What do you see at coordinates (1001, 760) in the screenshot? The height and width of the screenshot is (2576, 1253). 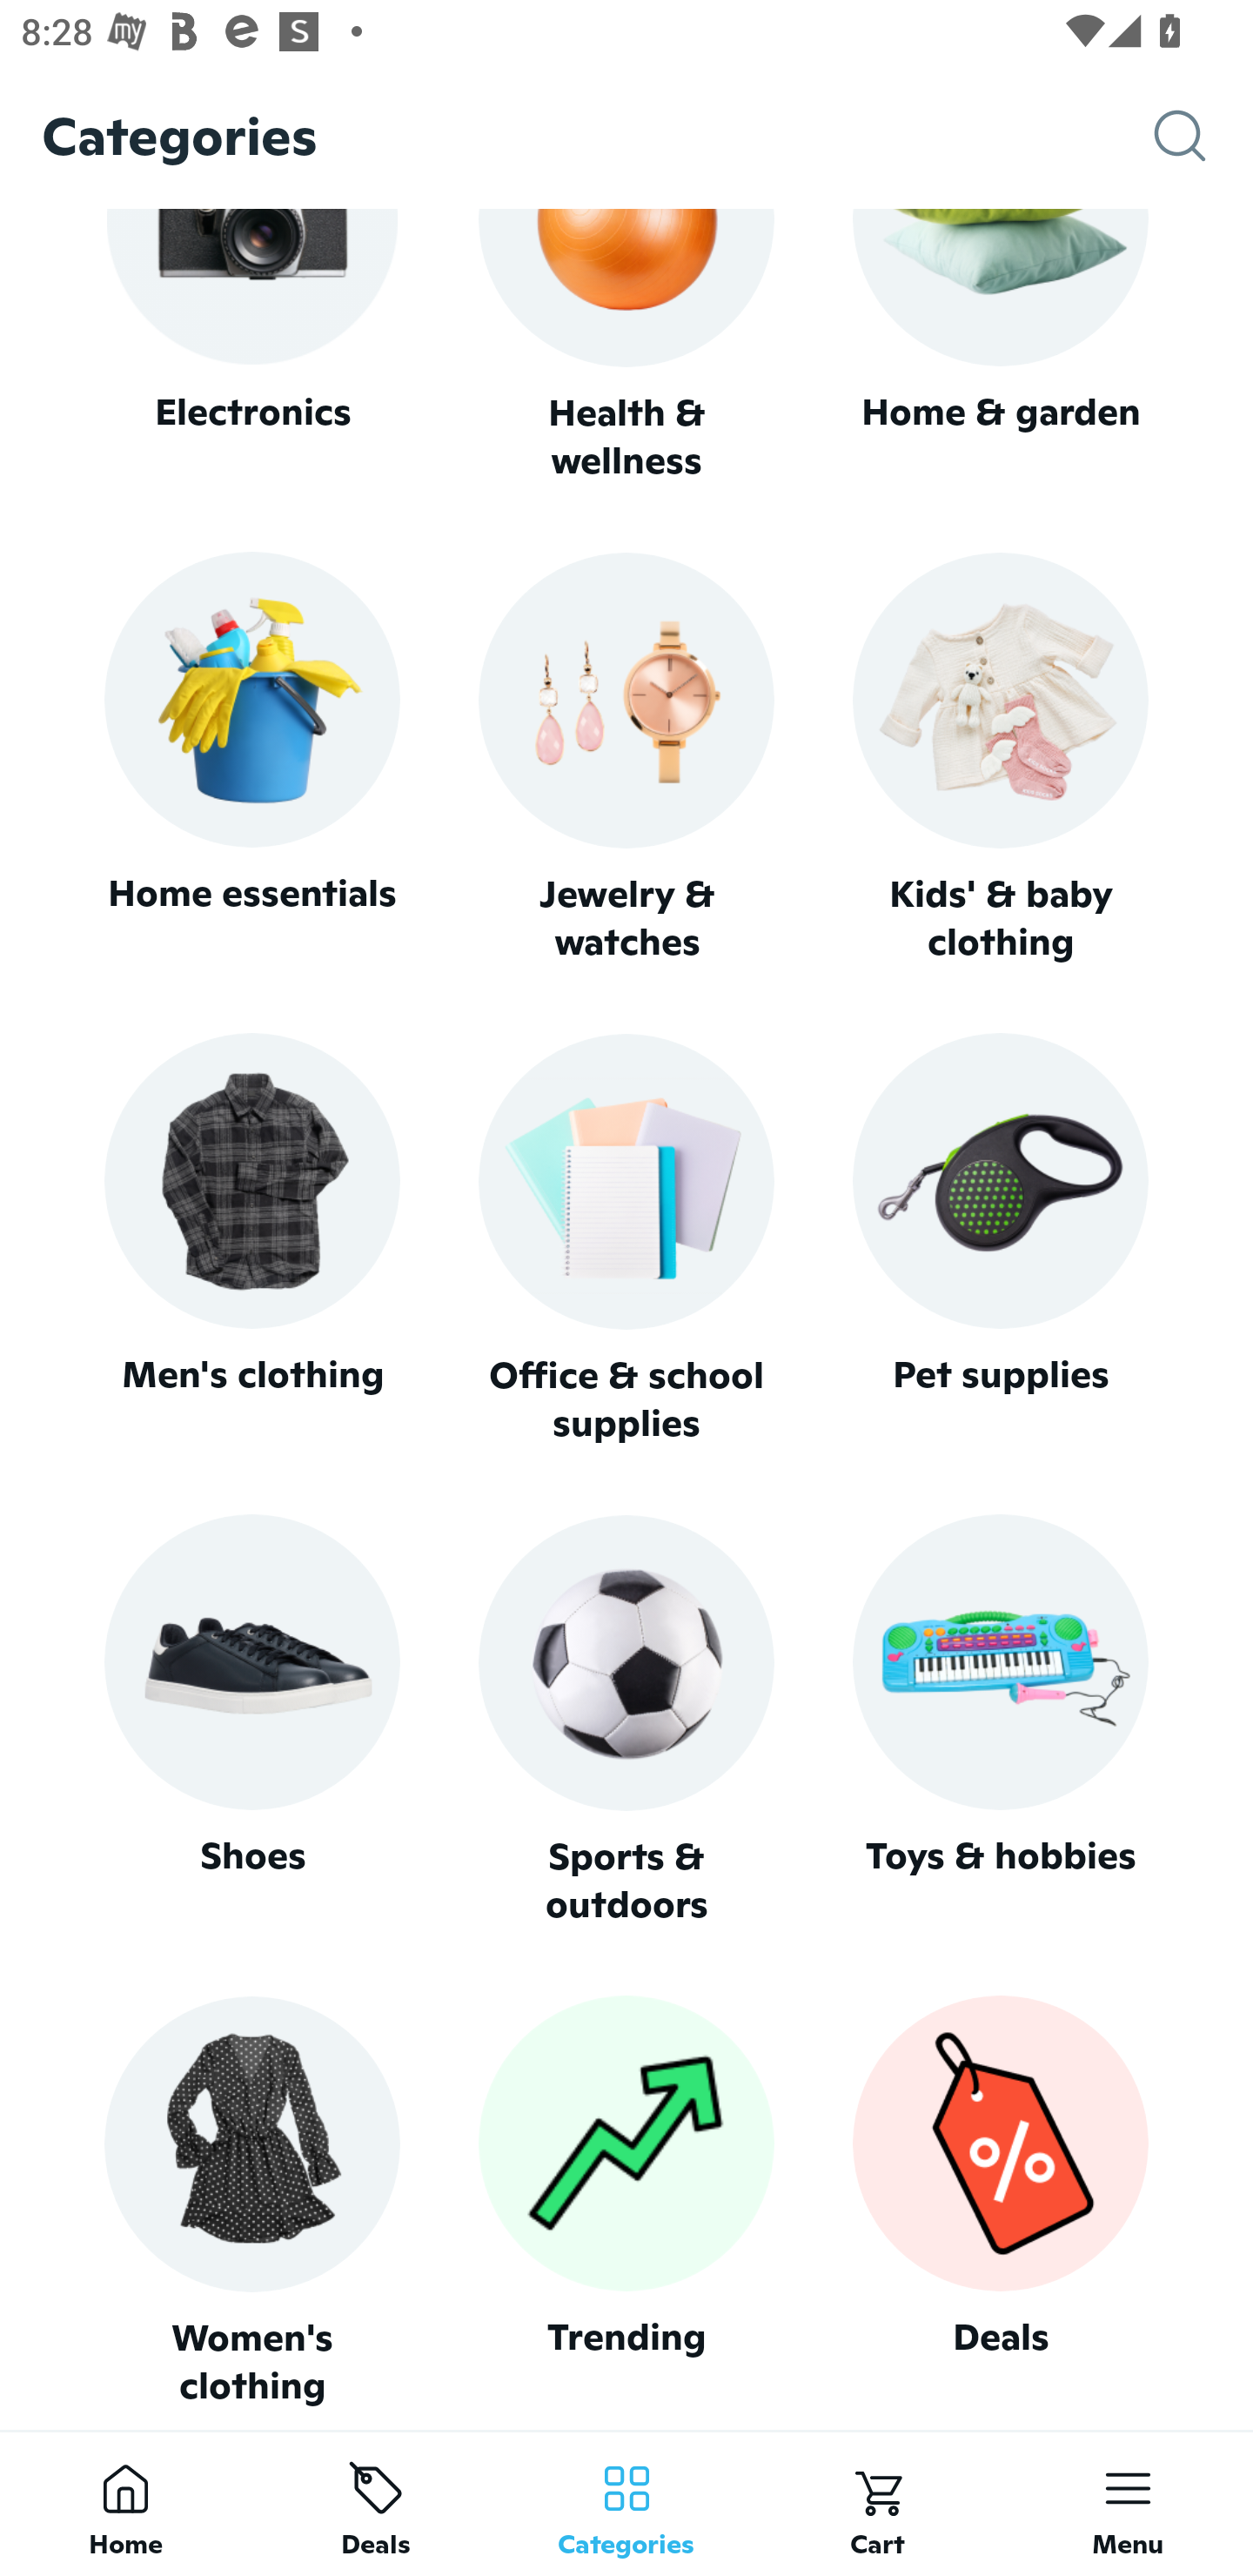 I see `Kids' & baby clothing` at bounding box center [1001, 760].